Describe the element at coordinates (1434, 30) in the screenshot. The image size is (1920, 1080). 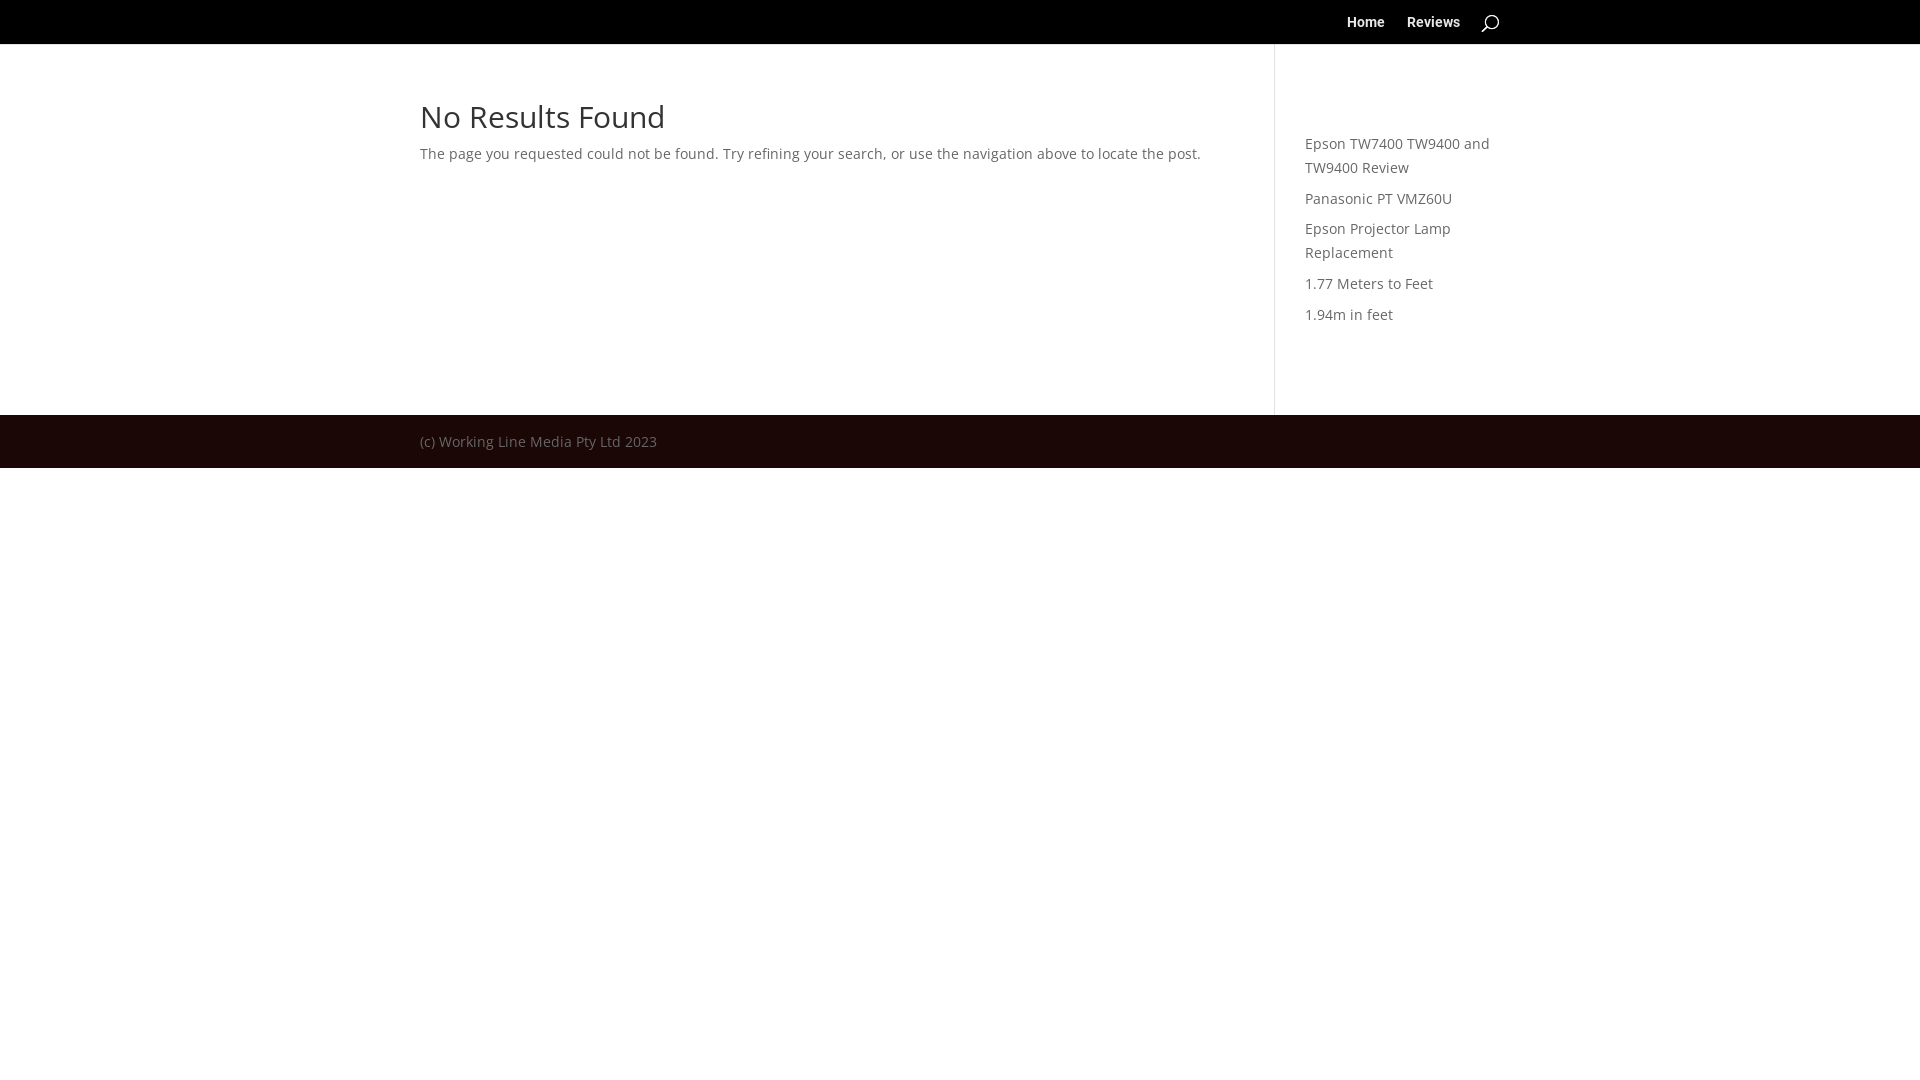
I see `Reviews` at that location.